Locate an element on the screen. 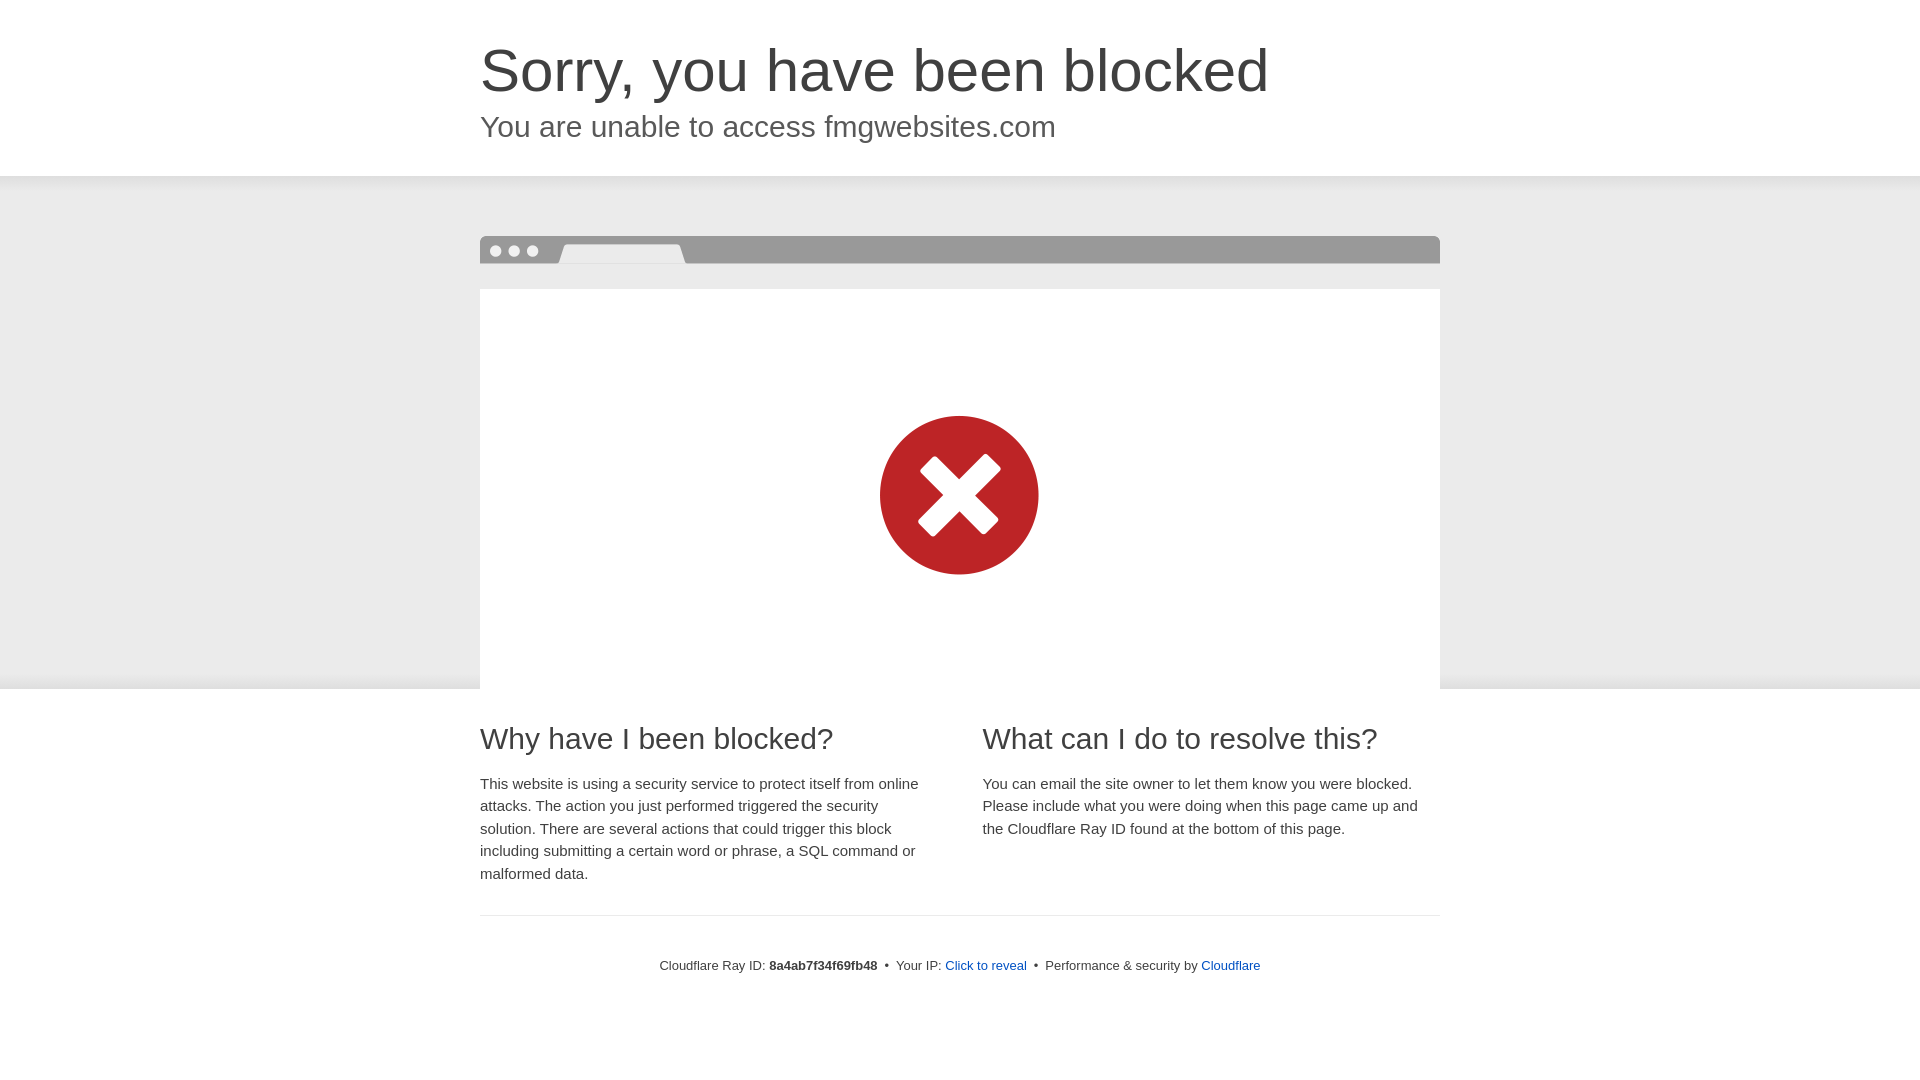  Cloudflare is located at coordinates (1230, 965).